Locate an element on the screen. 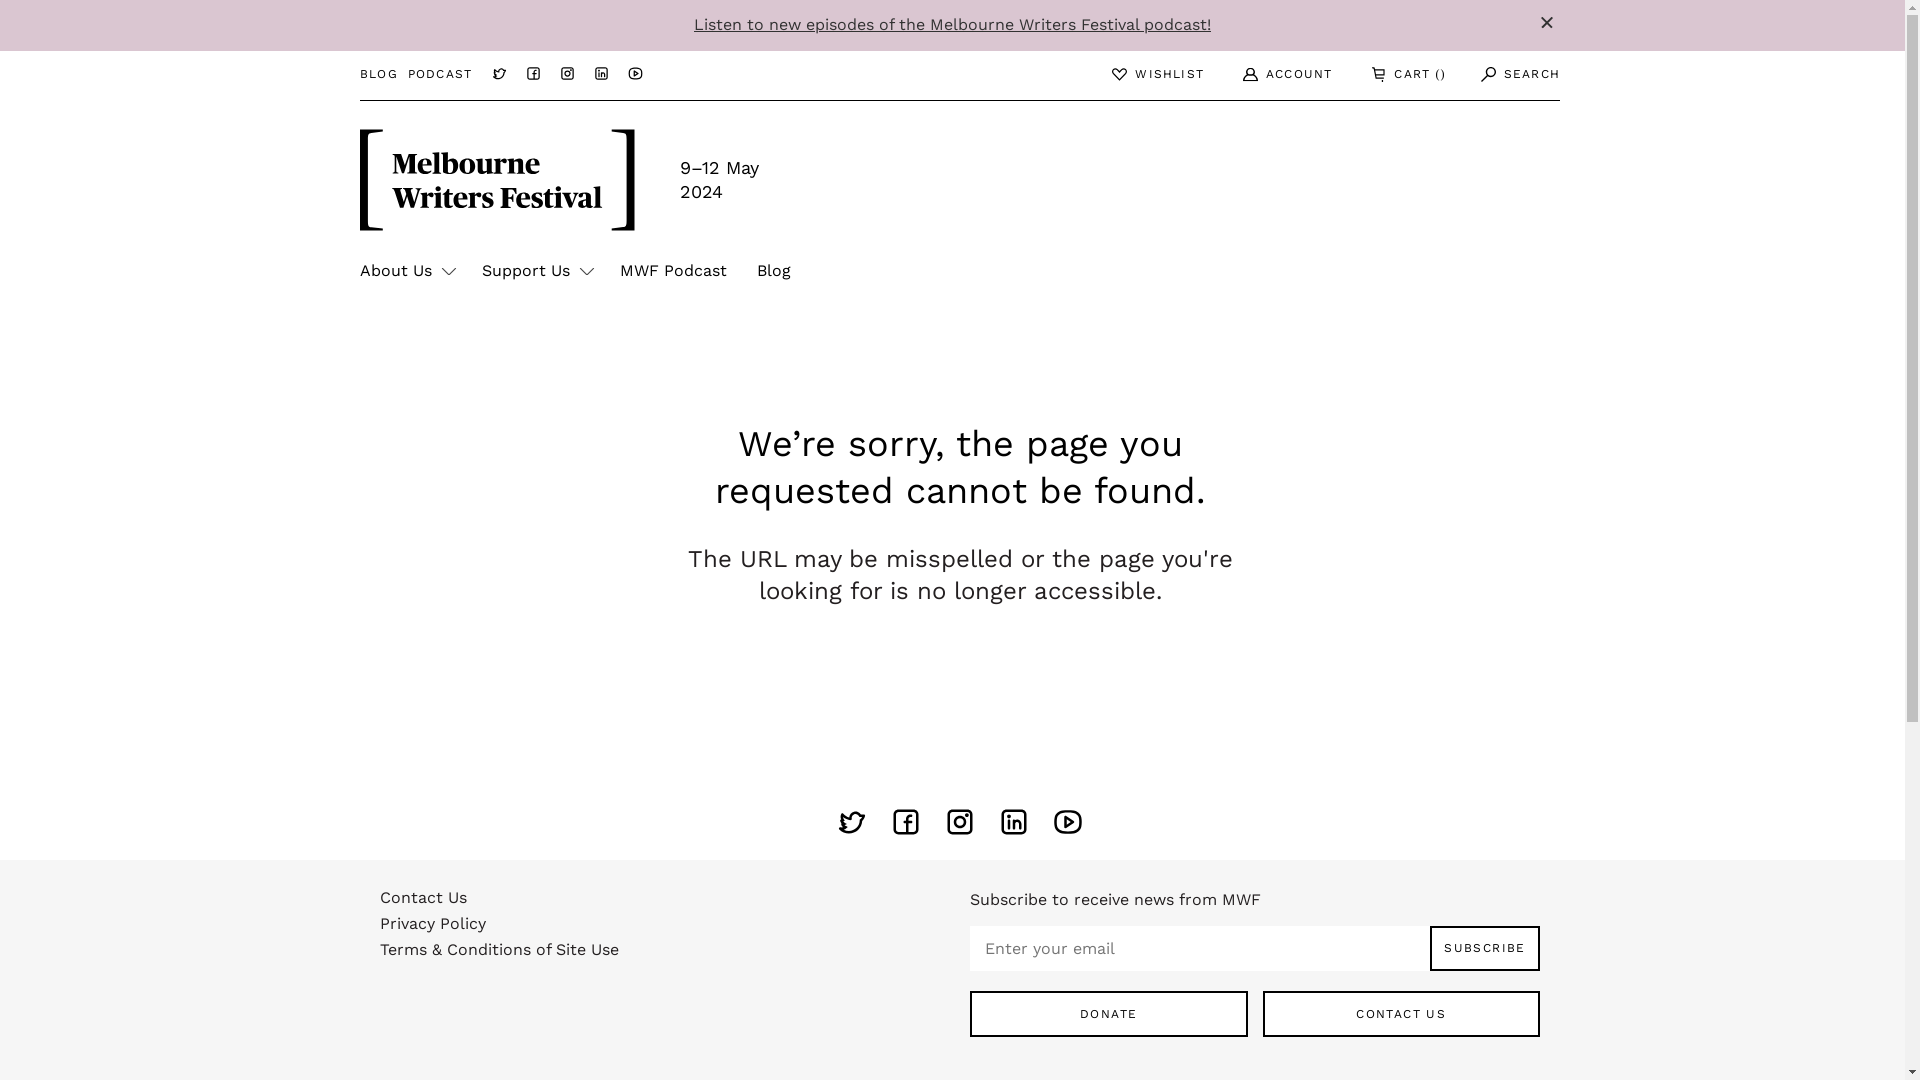  CART () is located at coordinates (1396, 74).